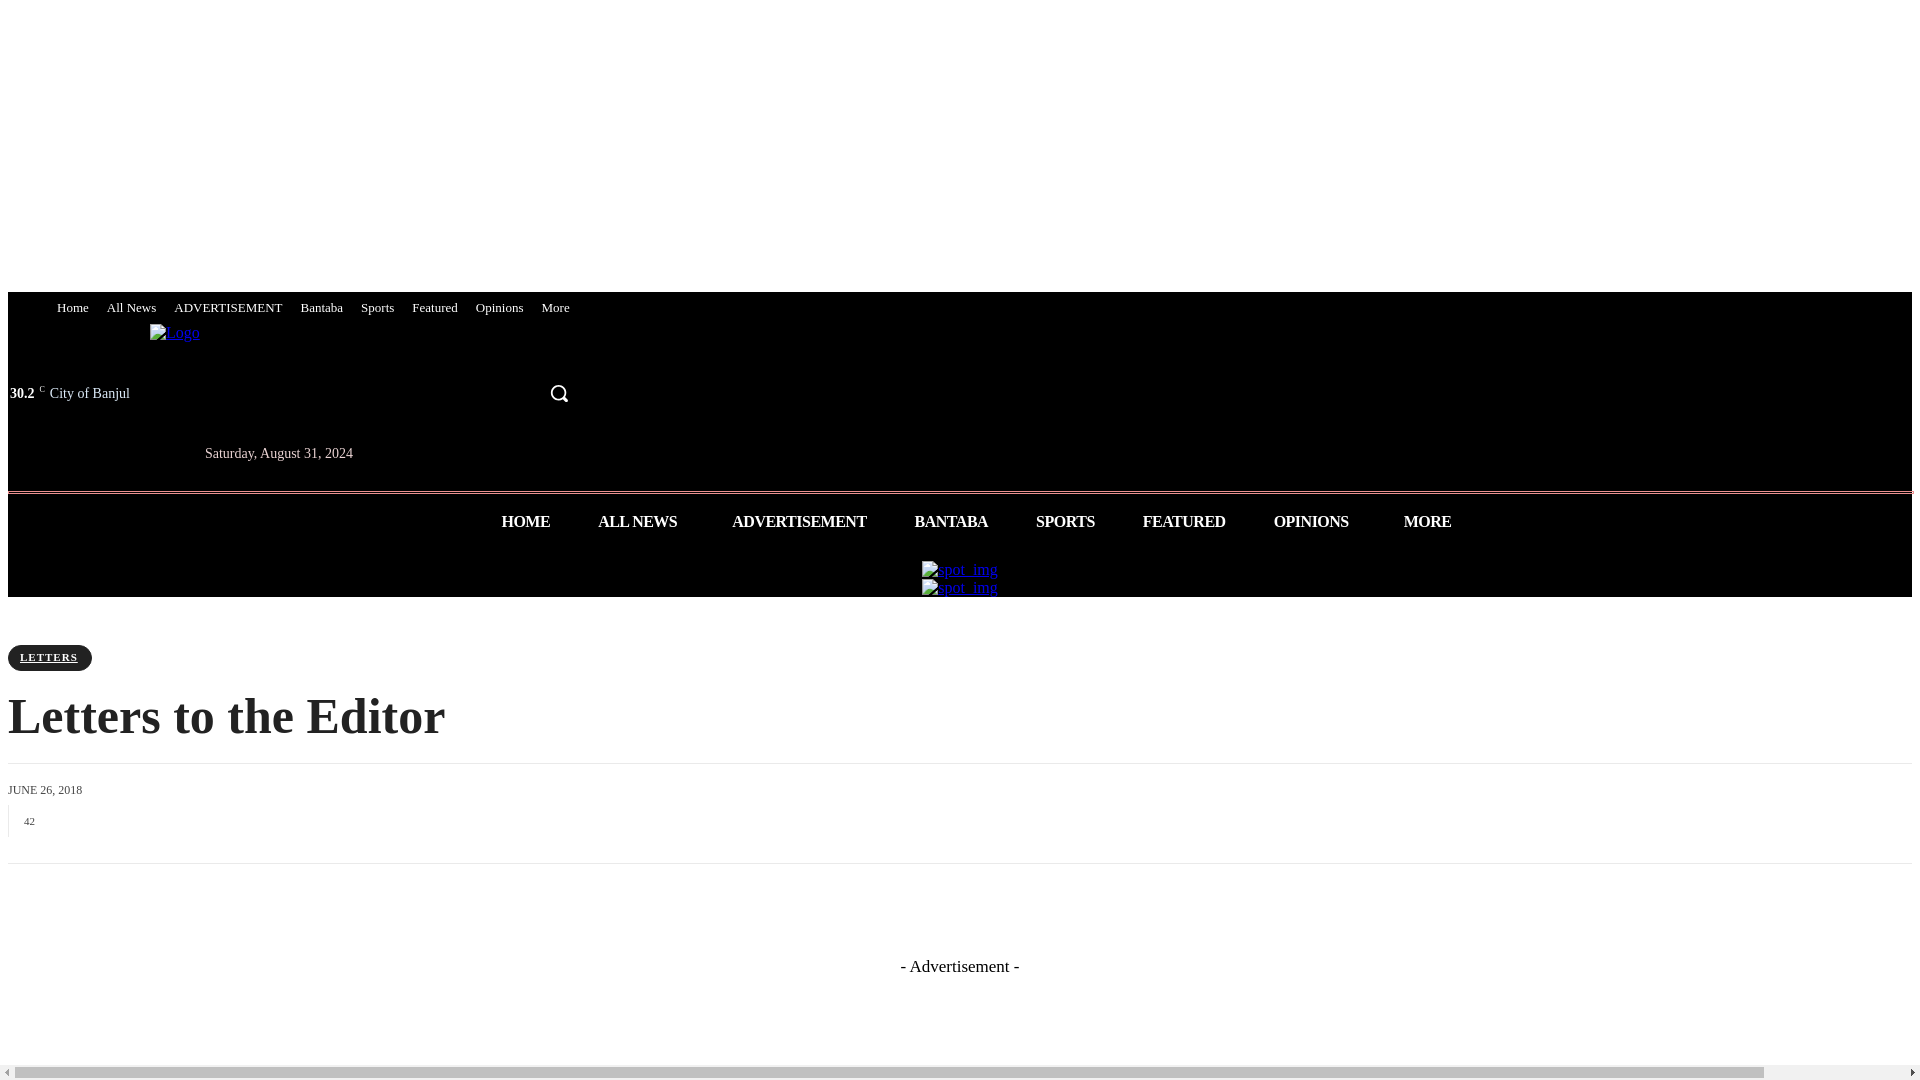 The width and height of the screenshot is (1920, 1080). Describe the element at coordinates (228, 308) in the screenshot. I see `ADVERTISEMENT` at that location.